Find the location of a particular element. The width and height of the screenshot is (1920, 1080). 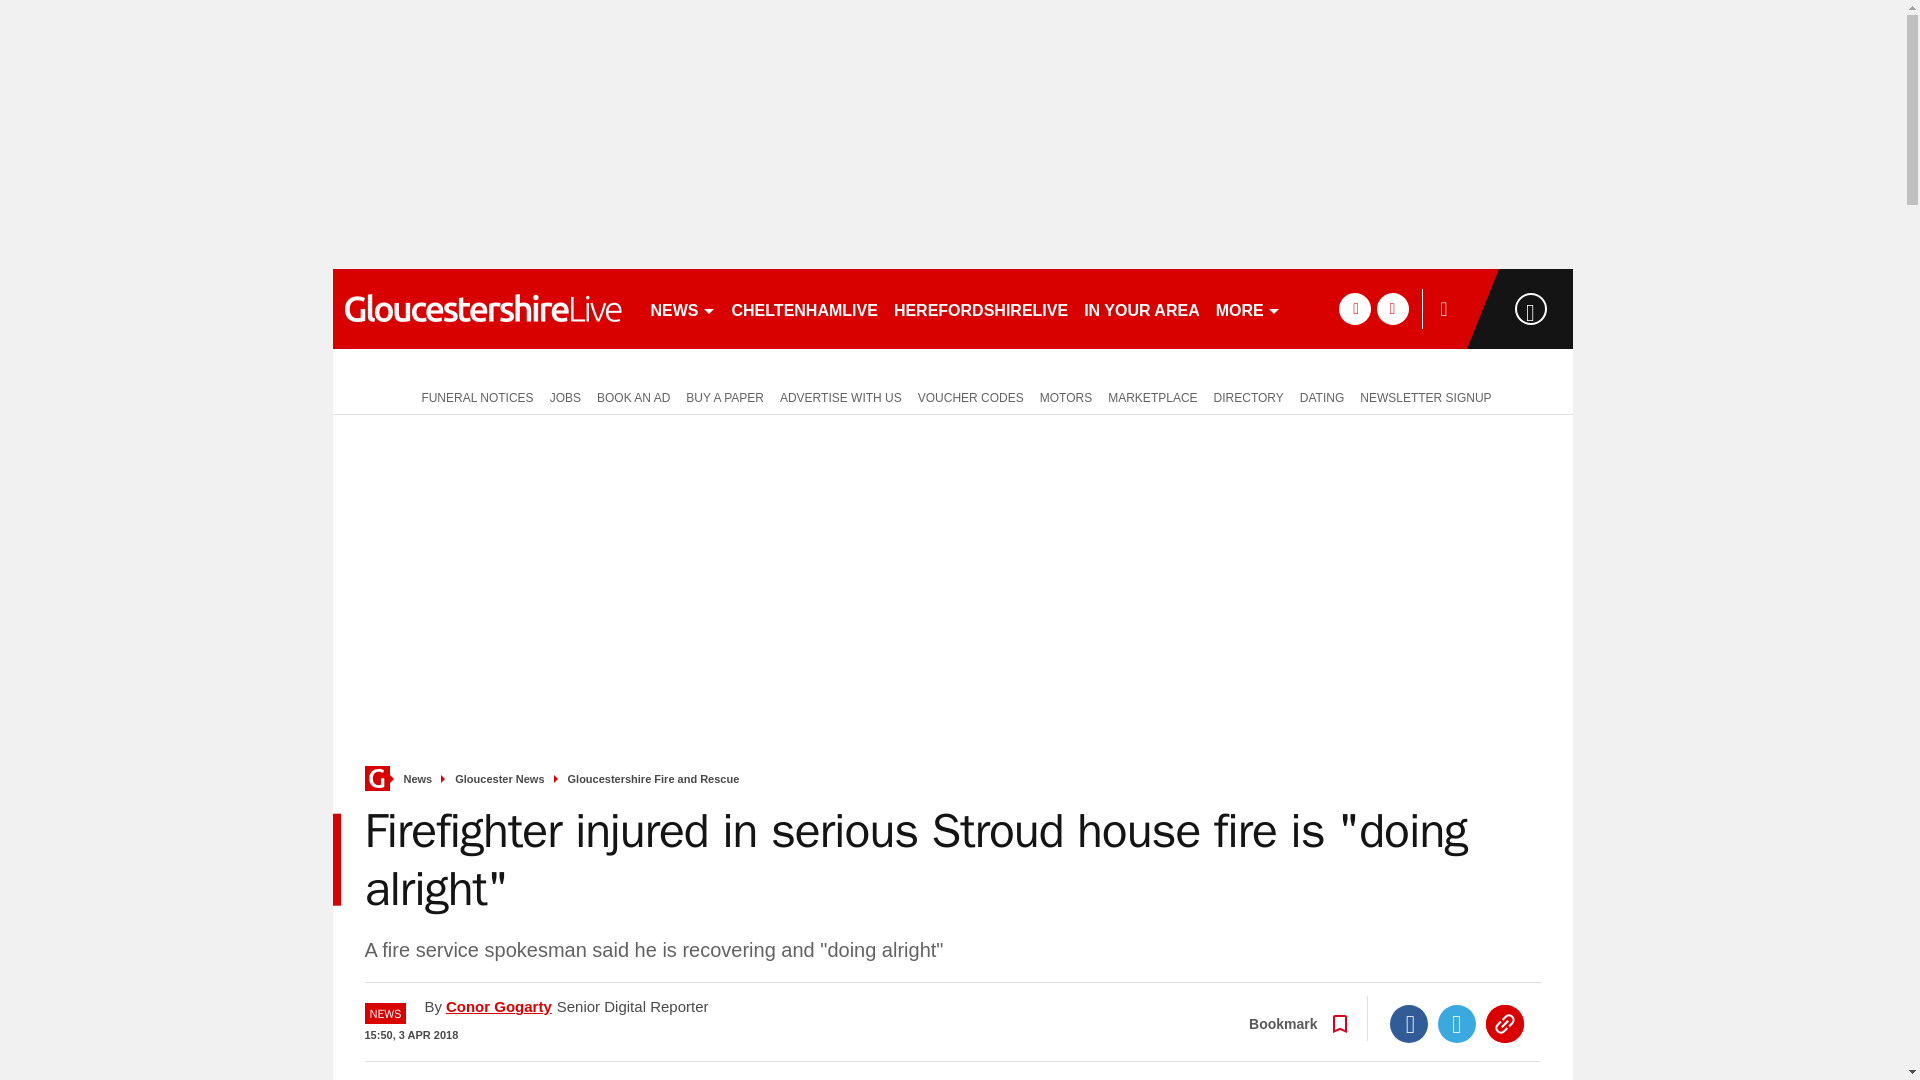

NEWS is located at coordinates (682, 308).